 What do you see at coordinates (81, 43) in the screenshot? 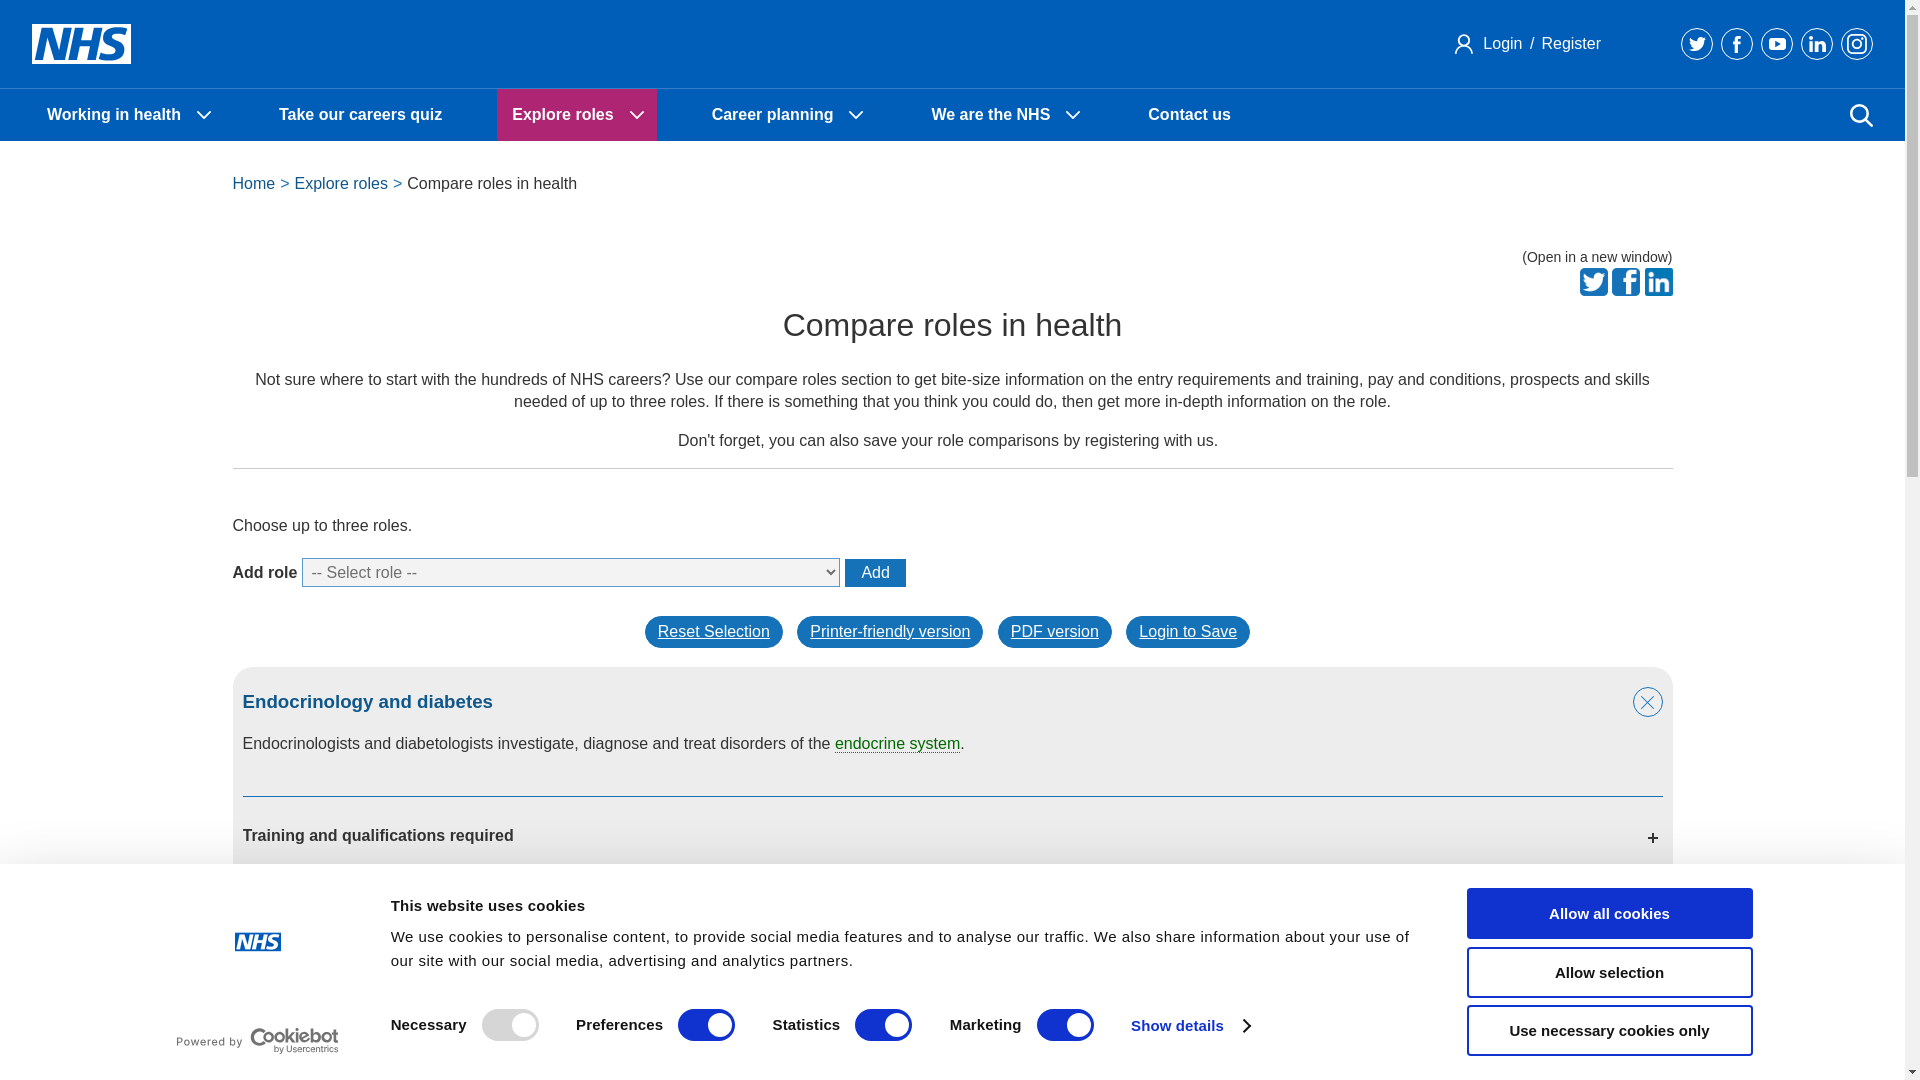
I see `NHS Logo Home` at bounding box center [81, 43].